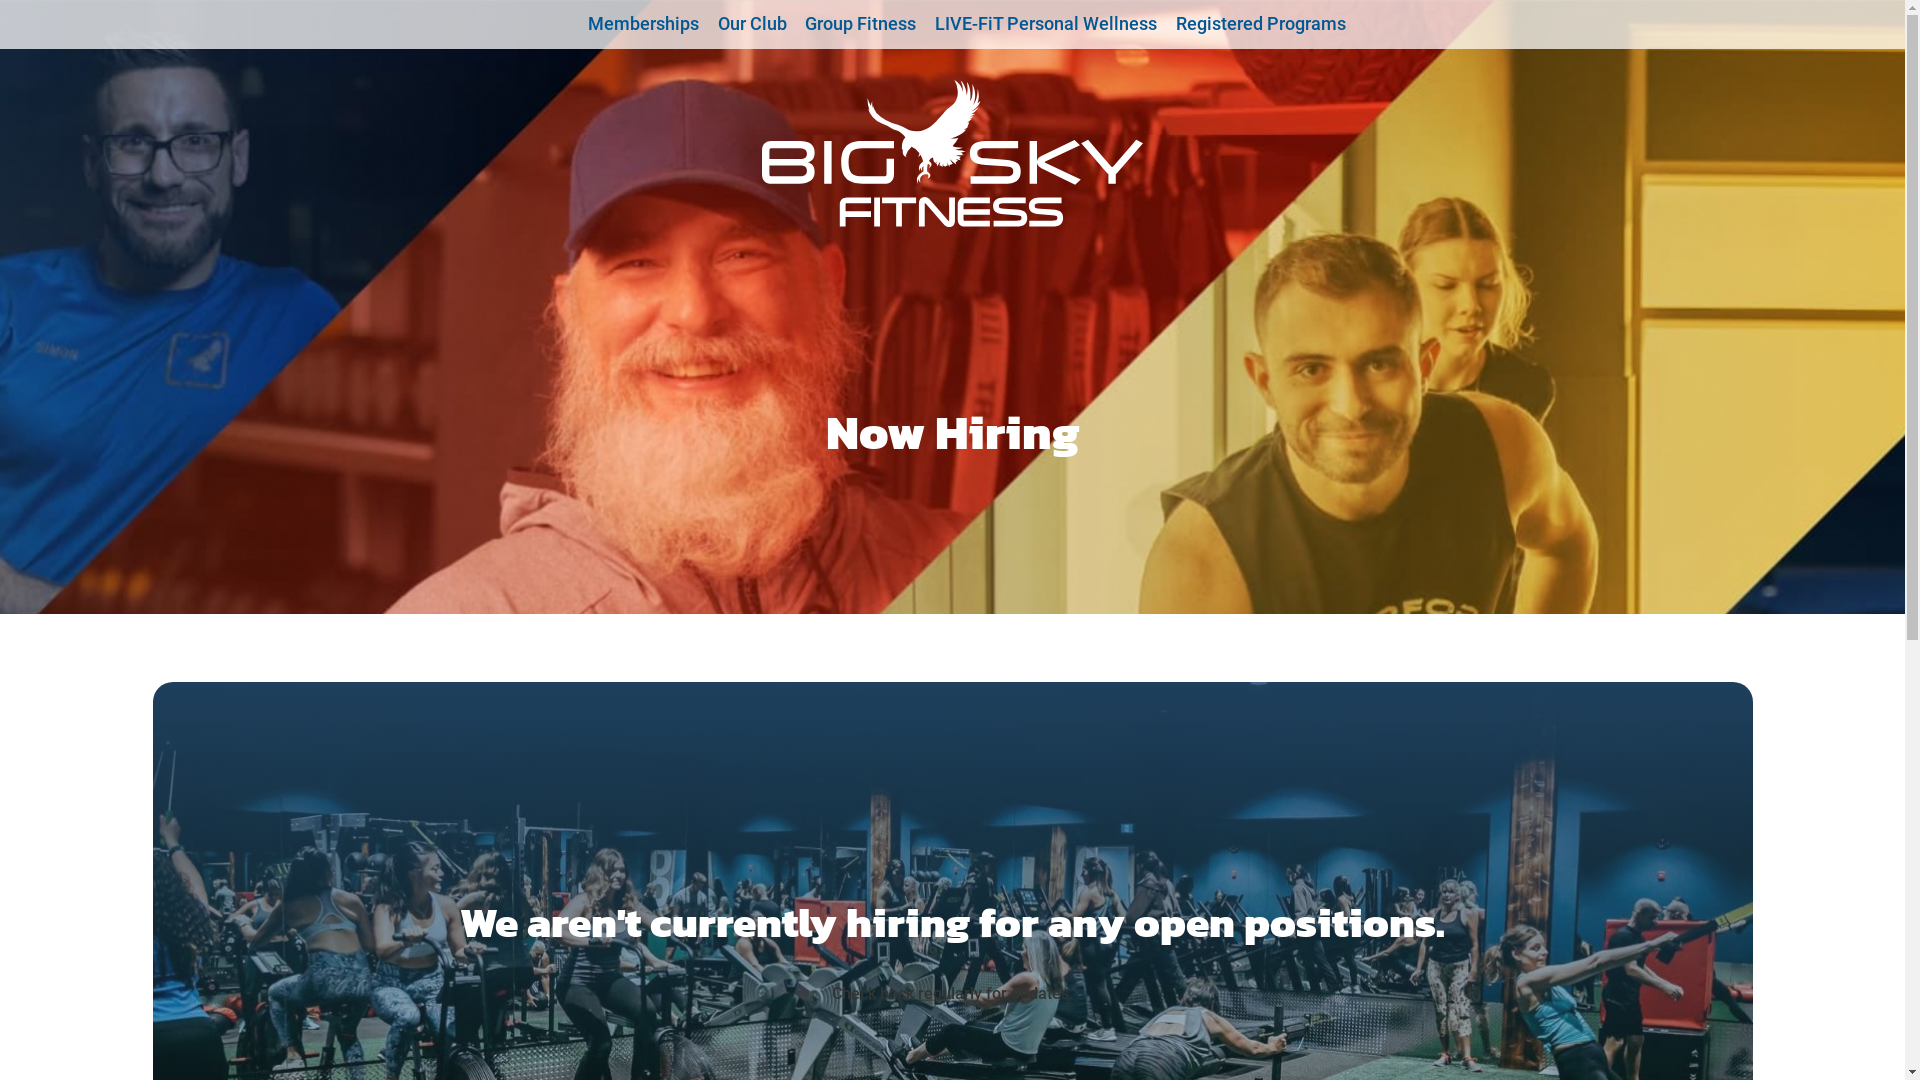 The height and width of the screenshot is (1080, 1920). What do you see at coordinates (861, 24) in the screenshot?
I see `Group Fitness` at bounding box center [861, 24].